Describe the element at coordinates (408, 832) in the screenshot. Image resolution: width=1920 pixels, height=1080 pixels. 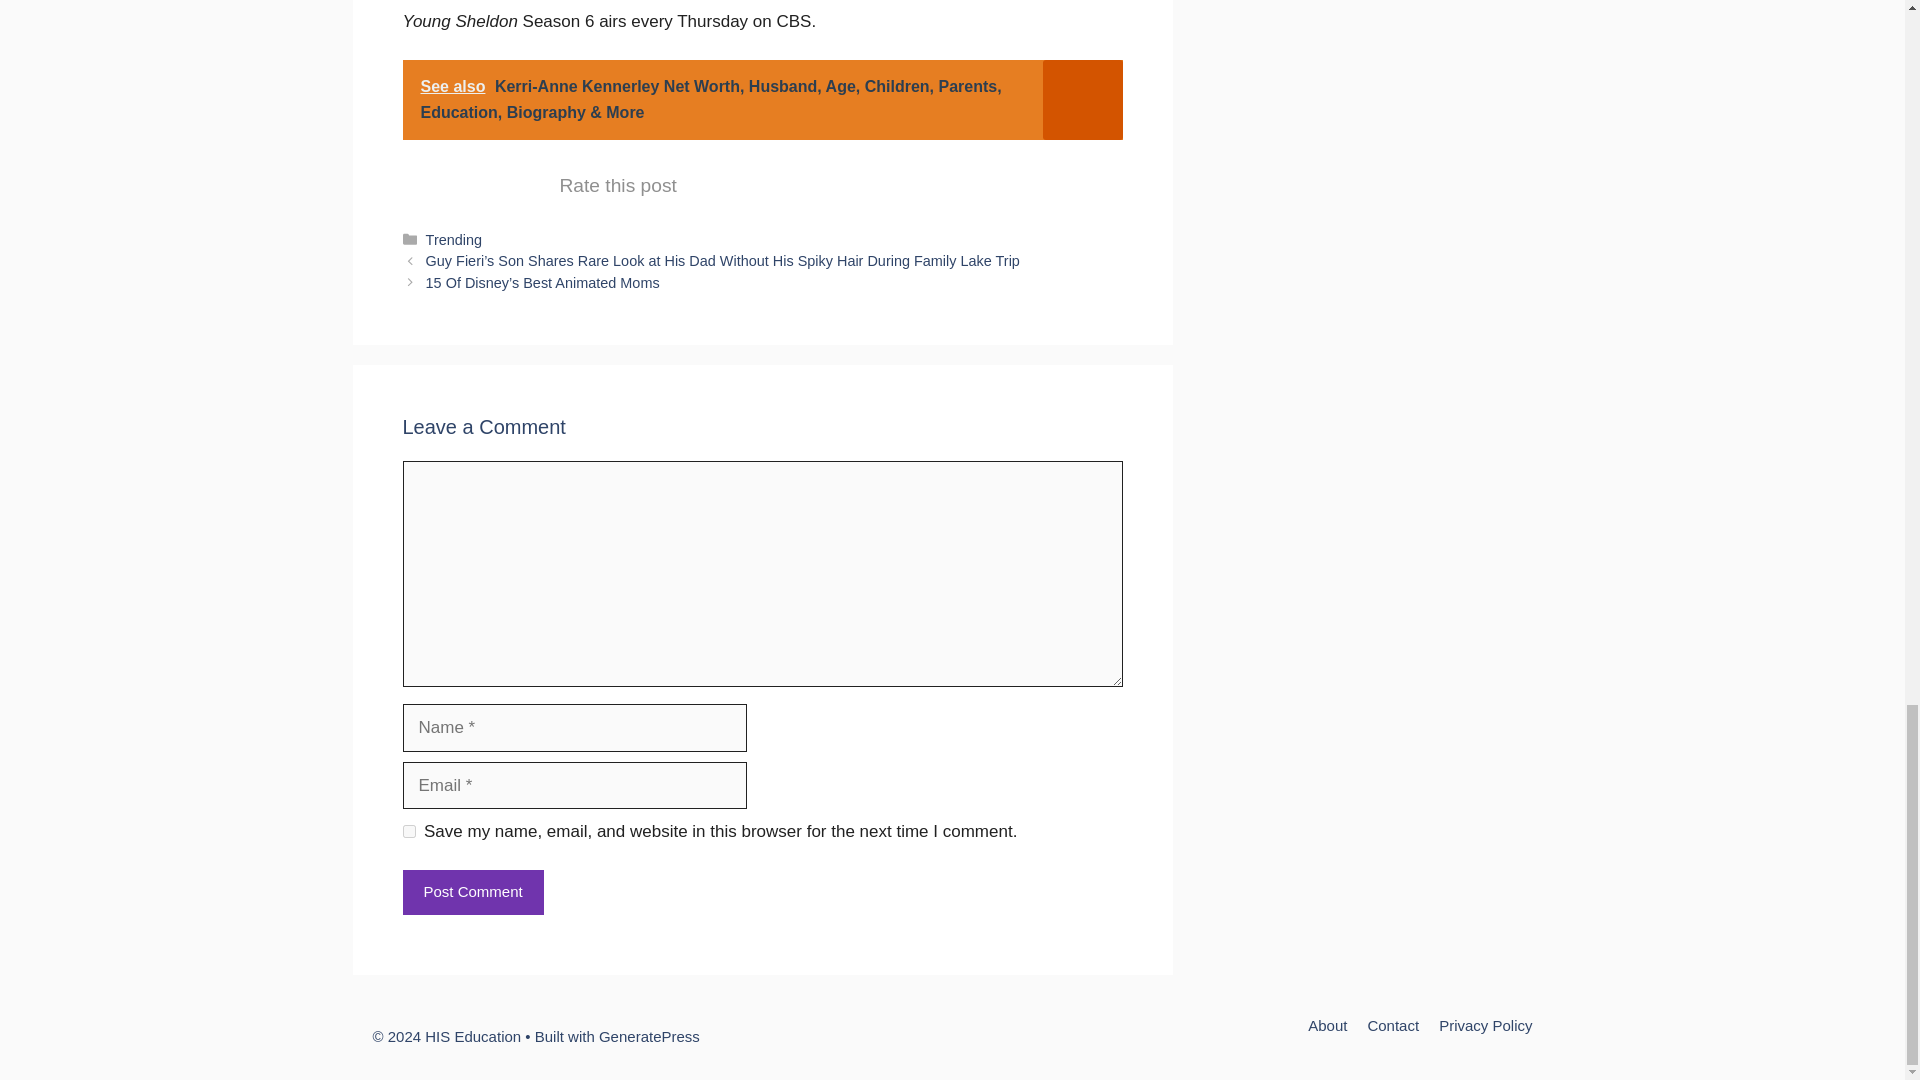
I see `yes` at that location.